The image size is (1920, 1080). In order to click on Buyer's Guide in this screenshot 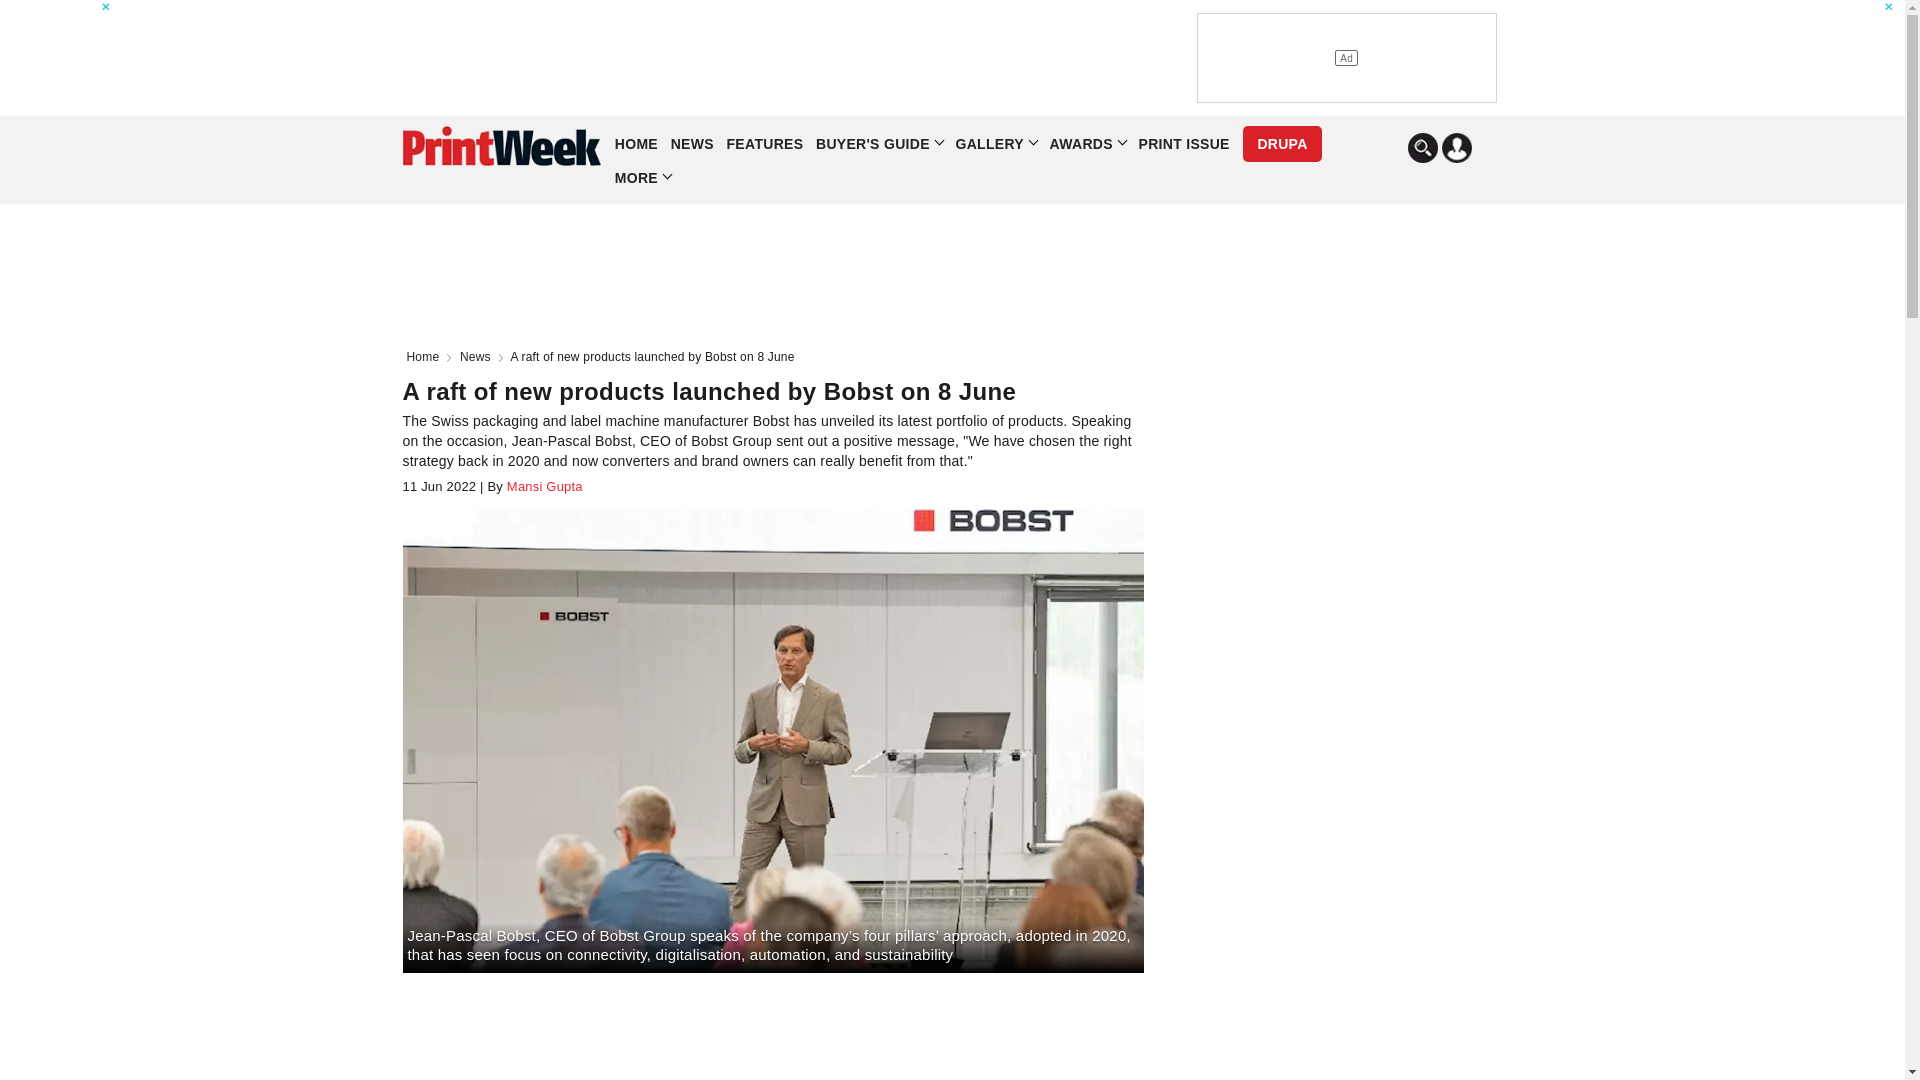, I will do `click(879, 144)`.